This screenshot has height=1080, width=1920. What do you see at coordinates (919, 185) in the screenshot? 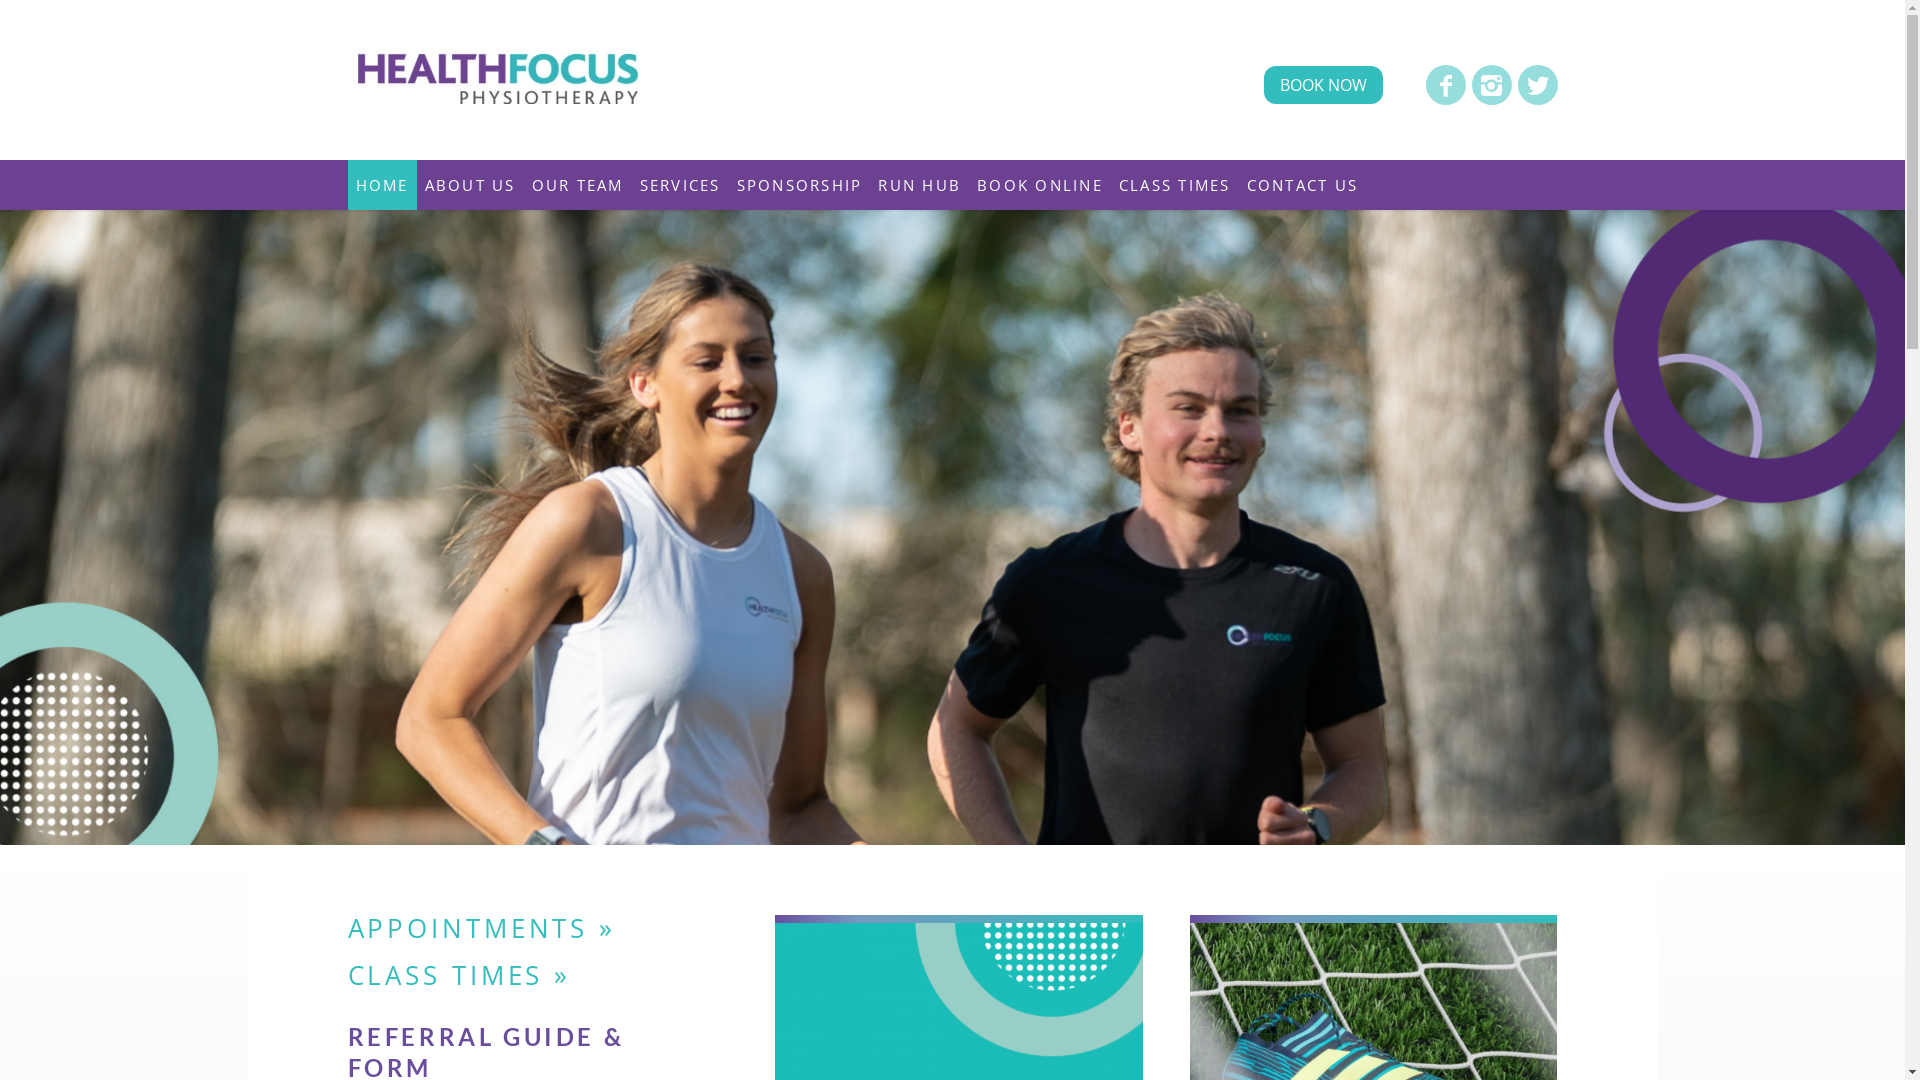
I see `RUN HUB` at bounding box center [919, 185].